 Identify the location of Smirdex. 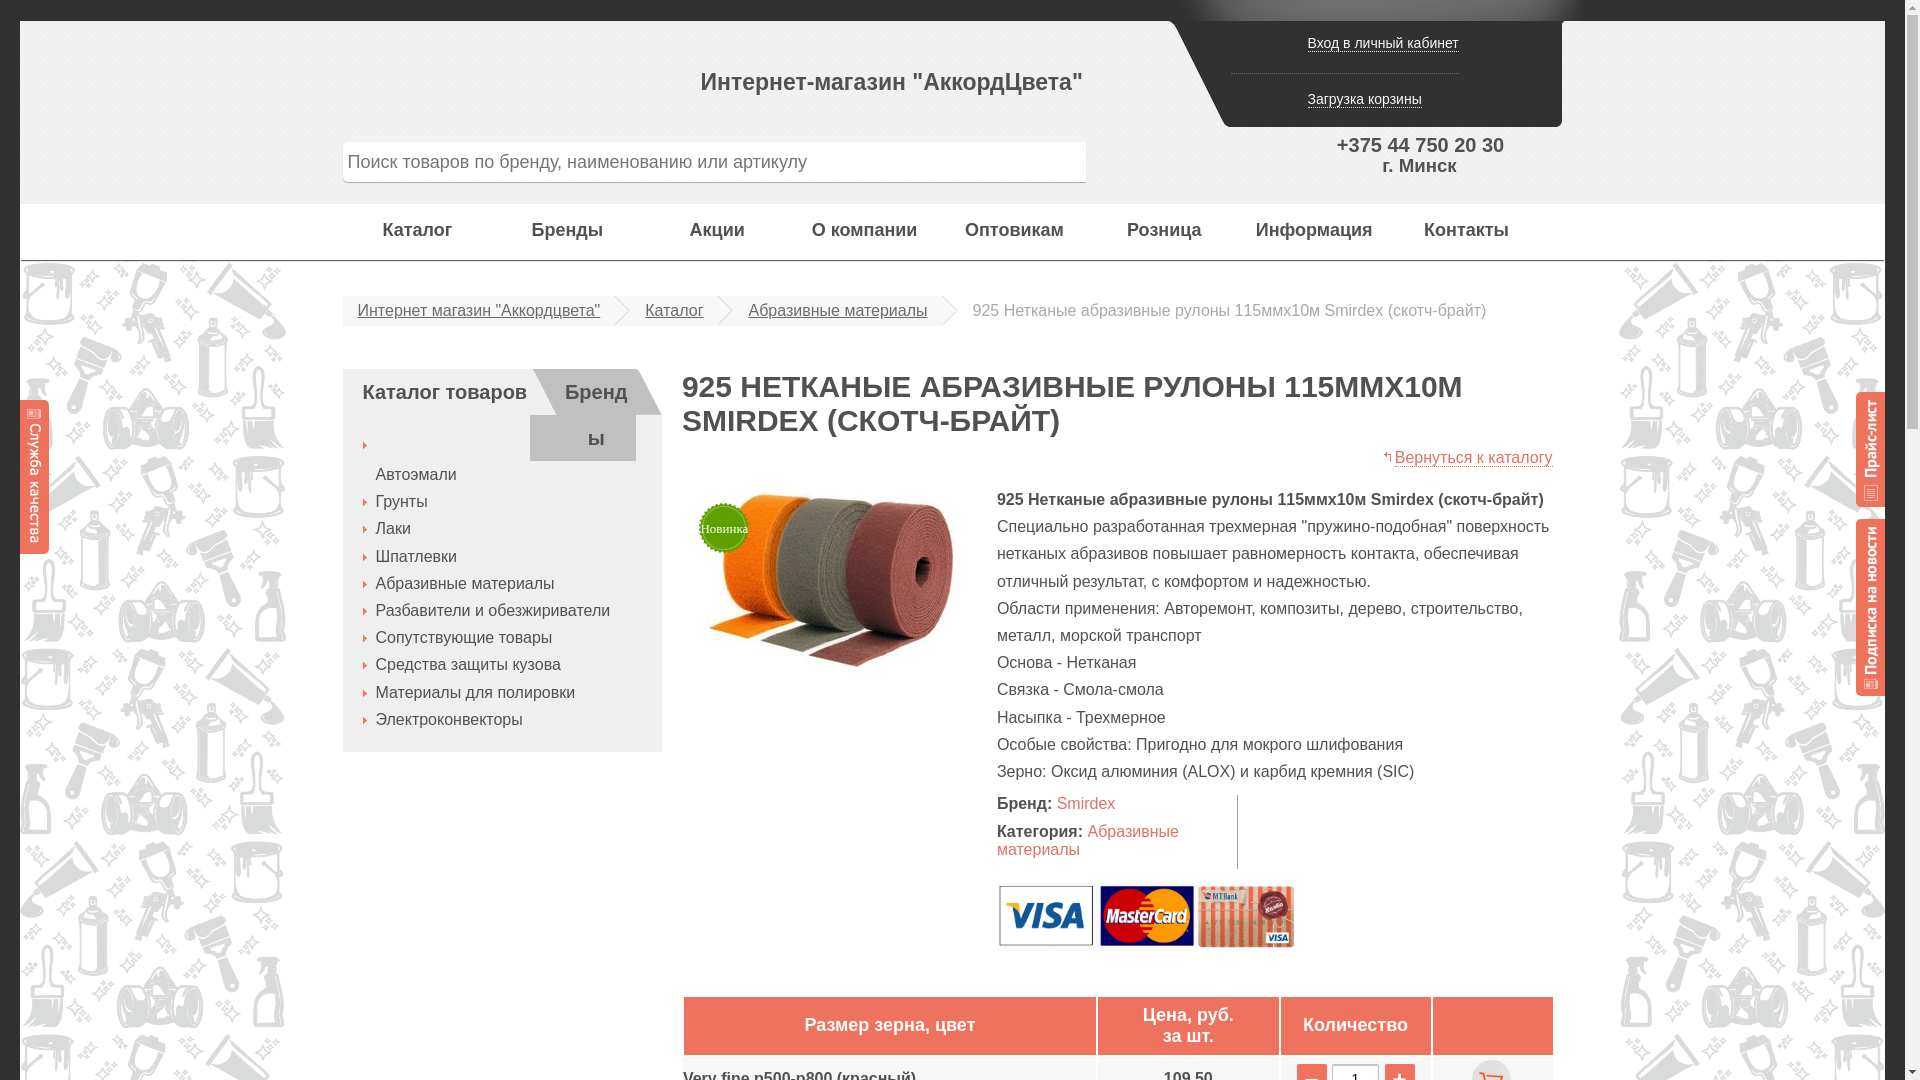
(1086, 804).